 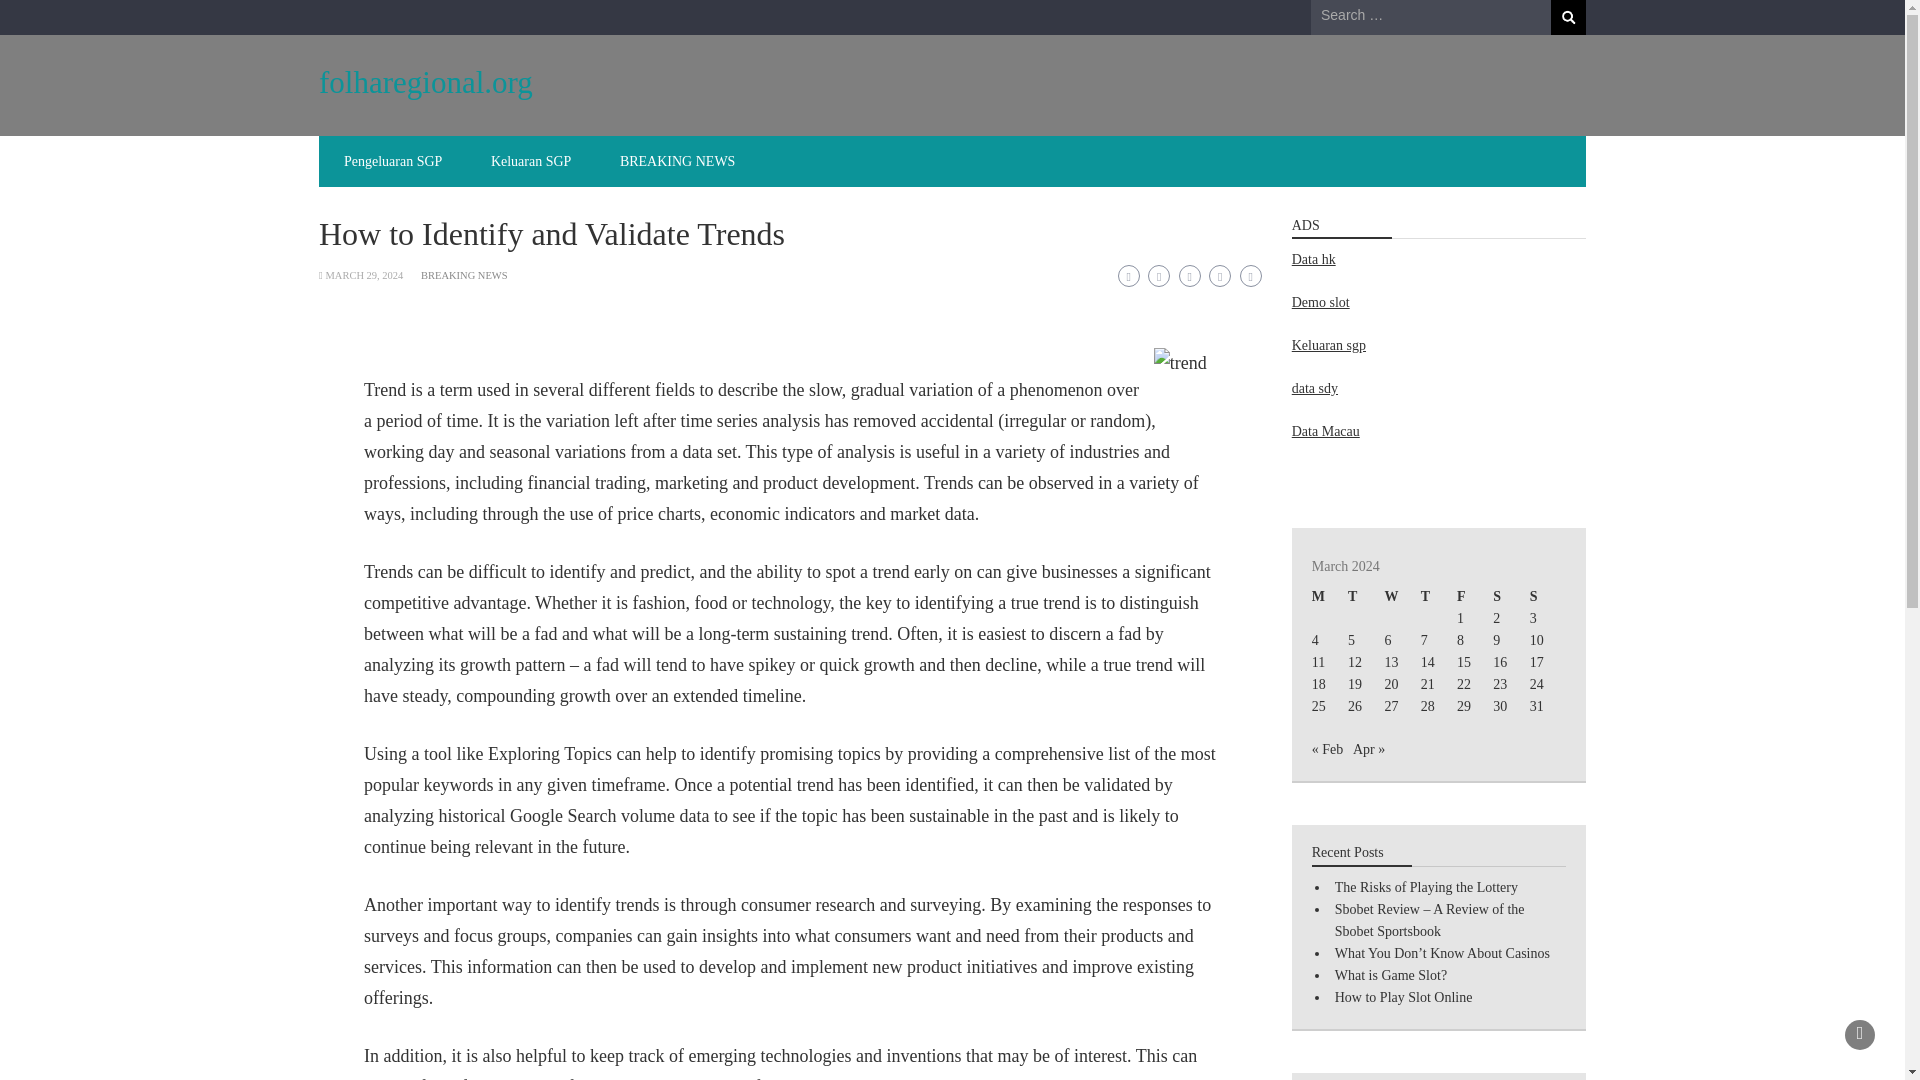 What do you see at coordinates (1536, 640) in the screenshot?
I see `10` at bounding box center [1536, 640].